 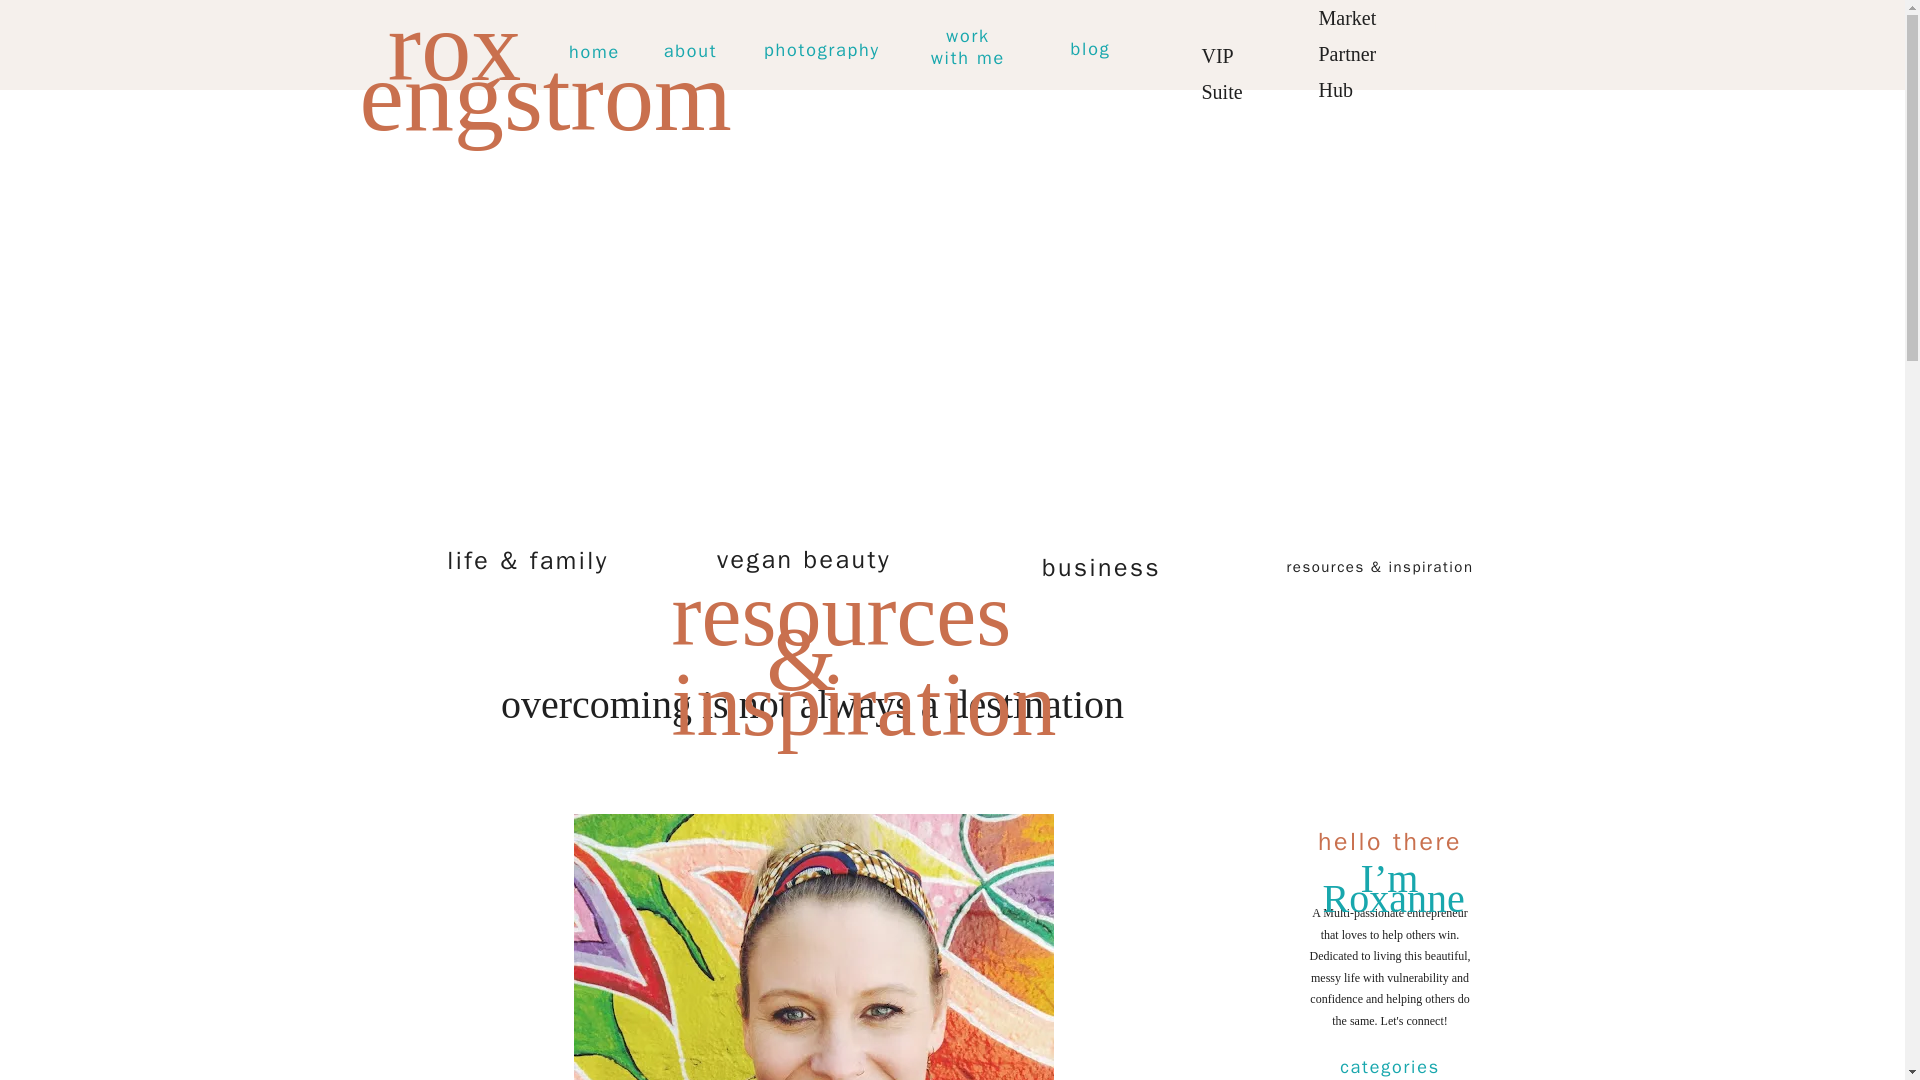 I want to click on vegan beauty, so click(x=967, y=50).